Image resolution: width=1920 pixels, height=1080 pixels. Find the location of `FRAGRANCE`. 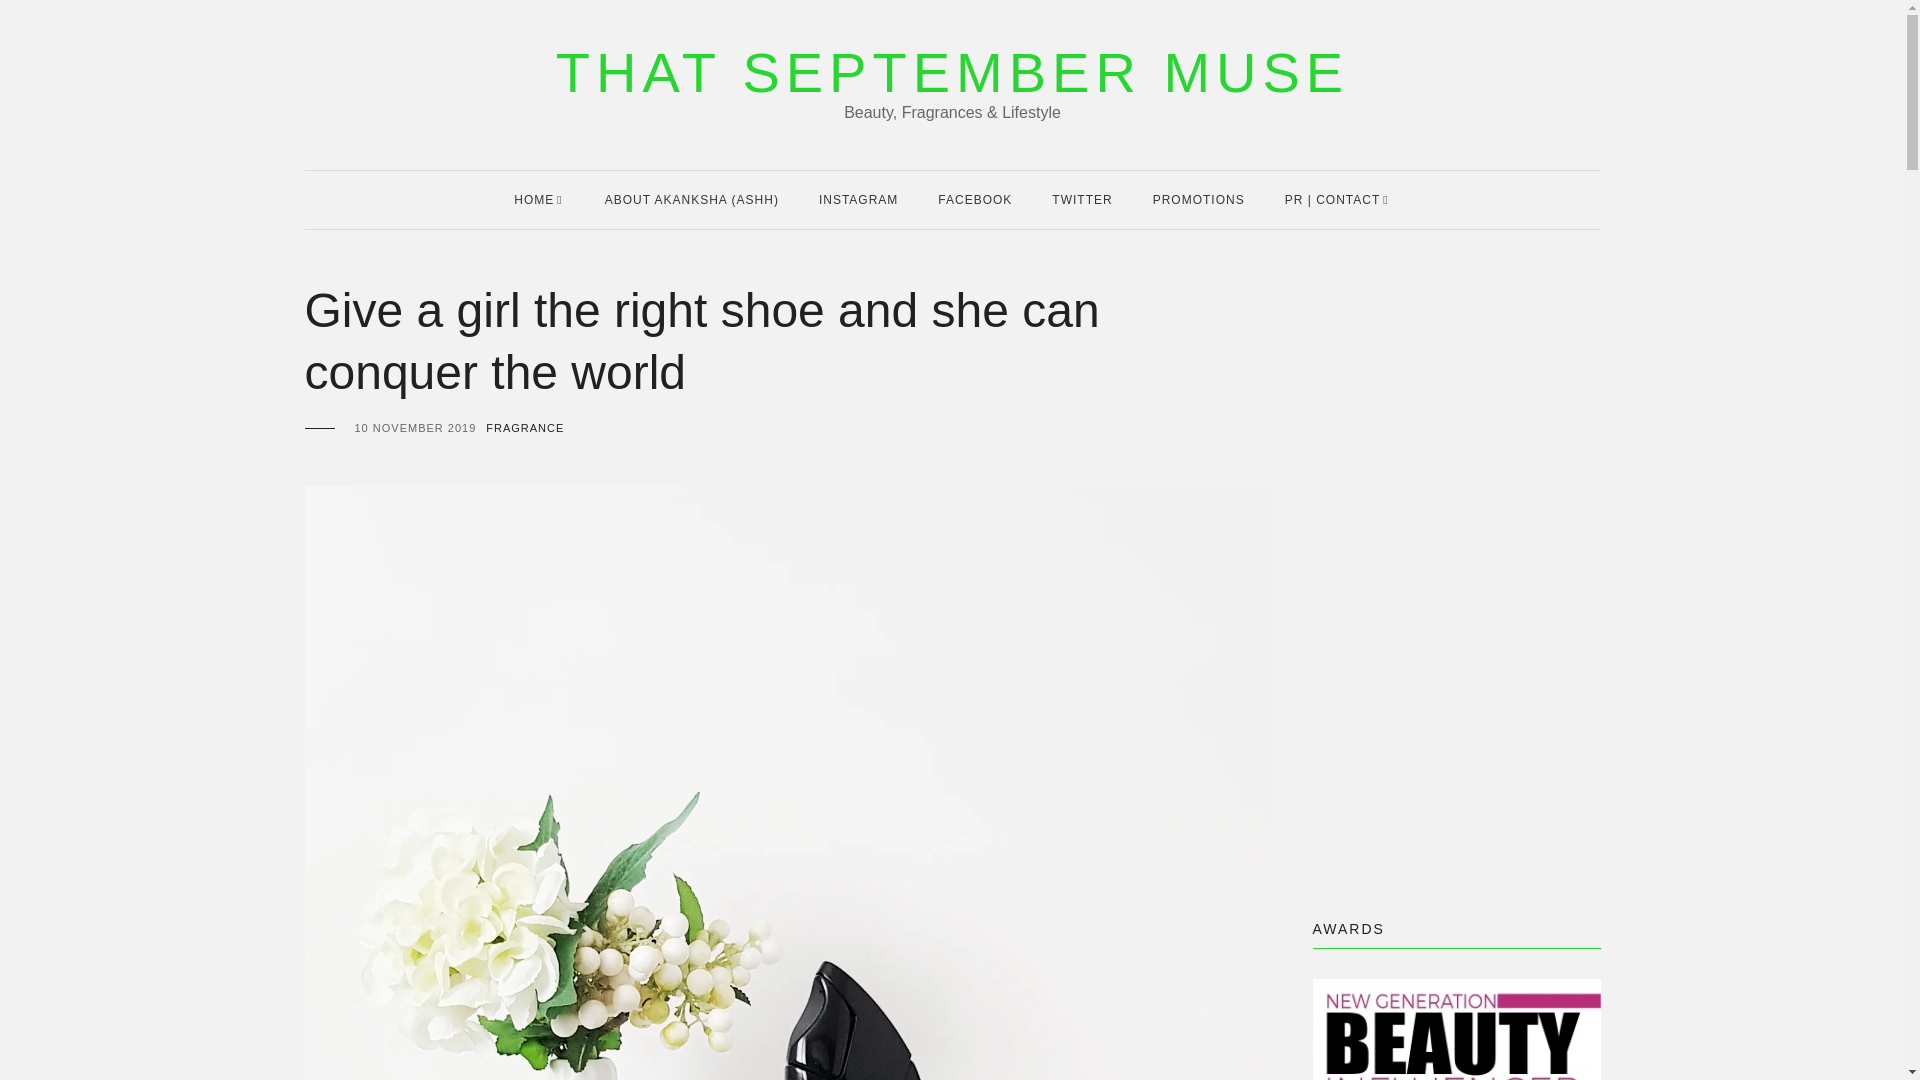

FRAGRANCE is located at coordinates (524, 428).